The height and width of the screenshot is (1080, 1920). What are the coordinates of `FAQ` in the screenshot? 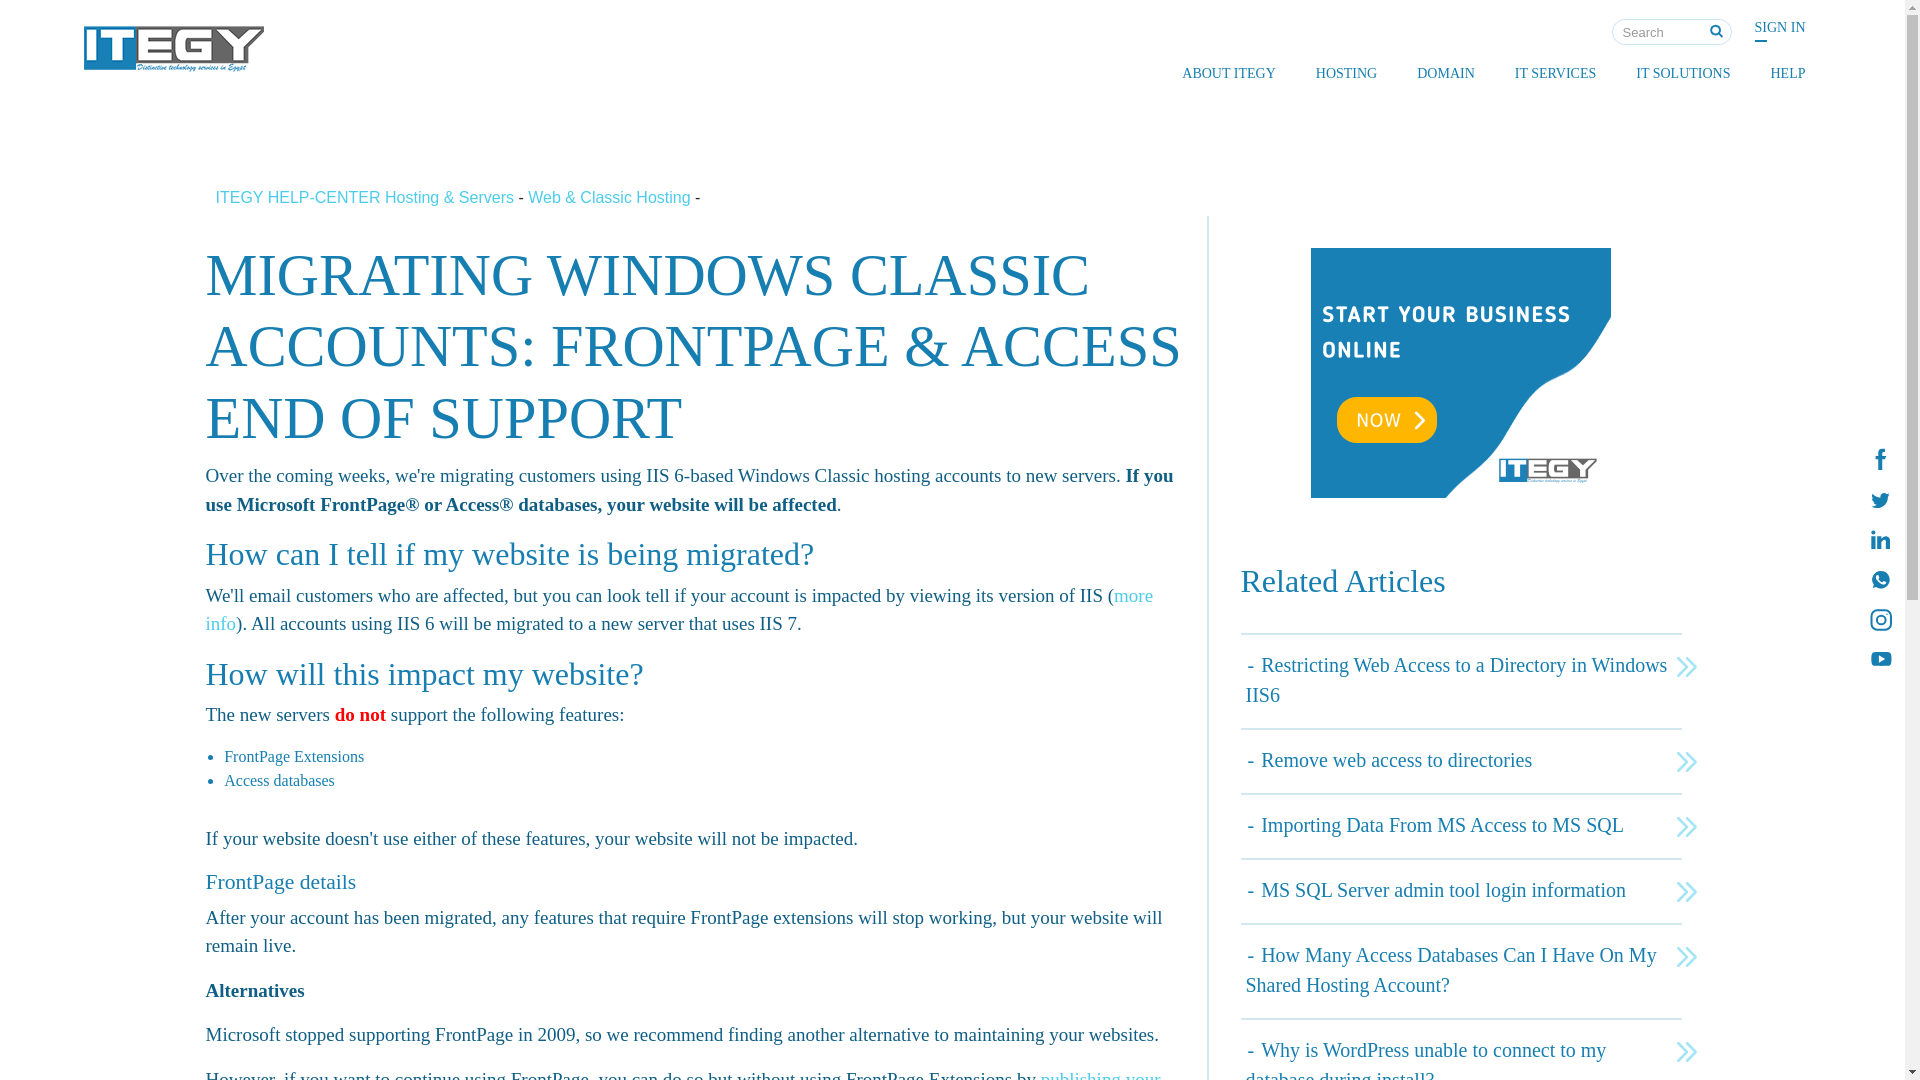 It's located at (1769, 109).